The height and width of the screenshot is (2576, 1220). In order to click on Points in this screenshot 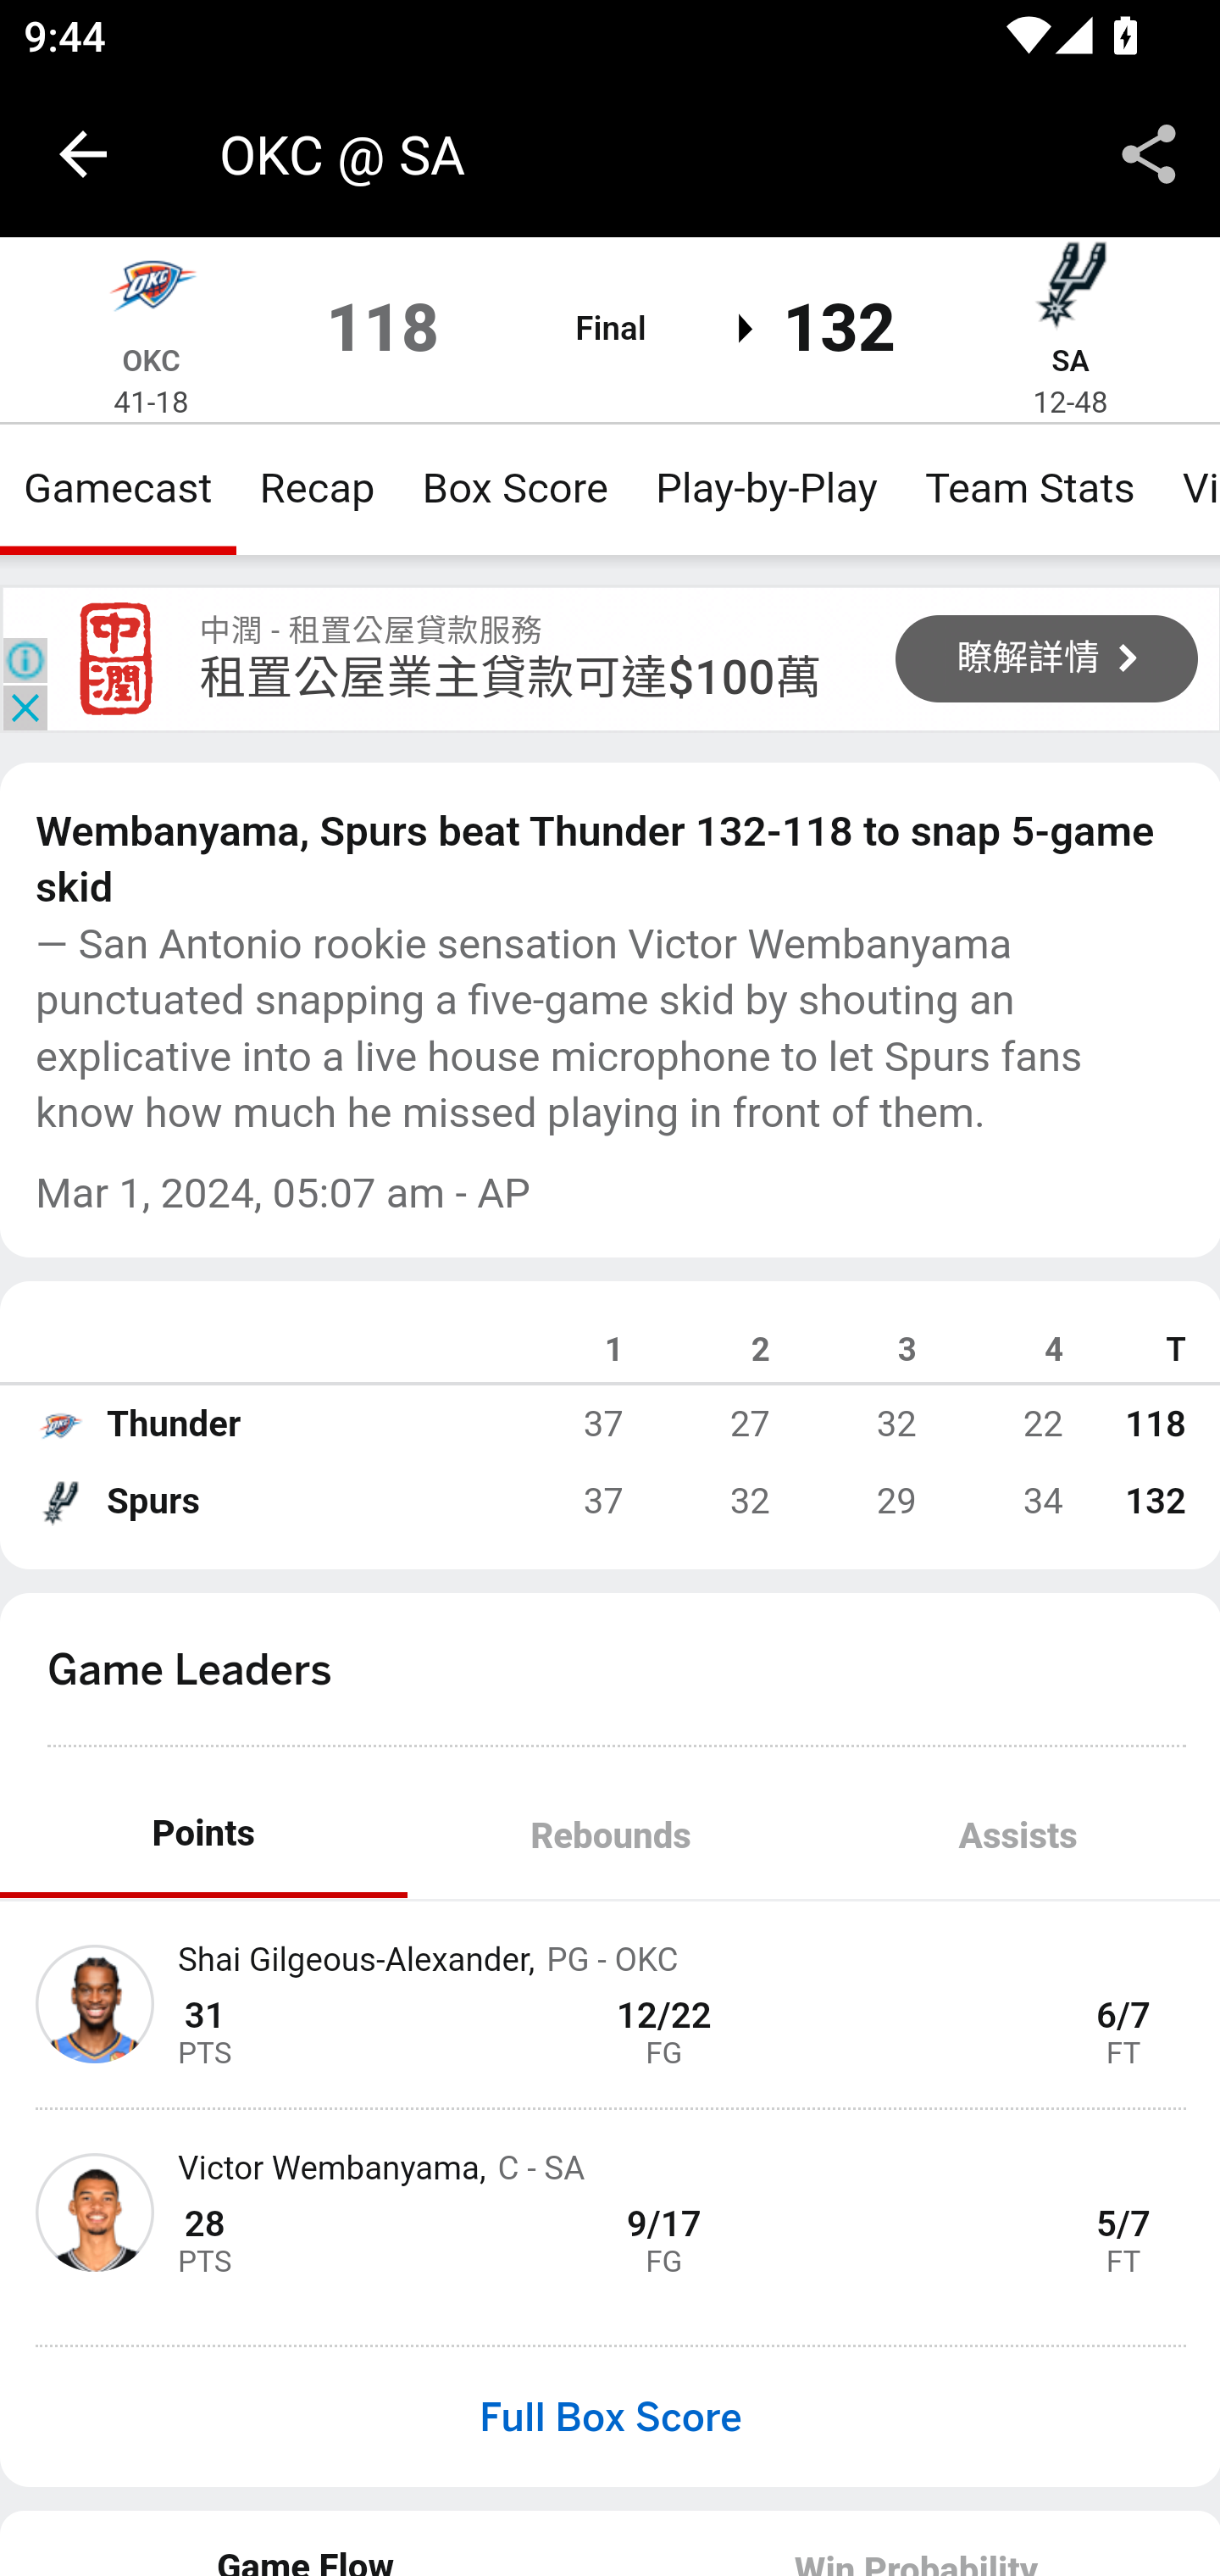, I will do `click(204, 1835)`.